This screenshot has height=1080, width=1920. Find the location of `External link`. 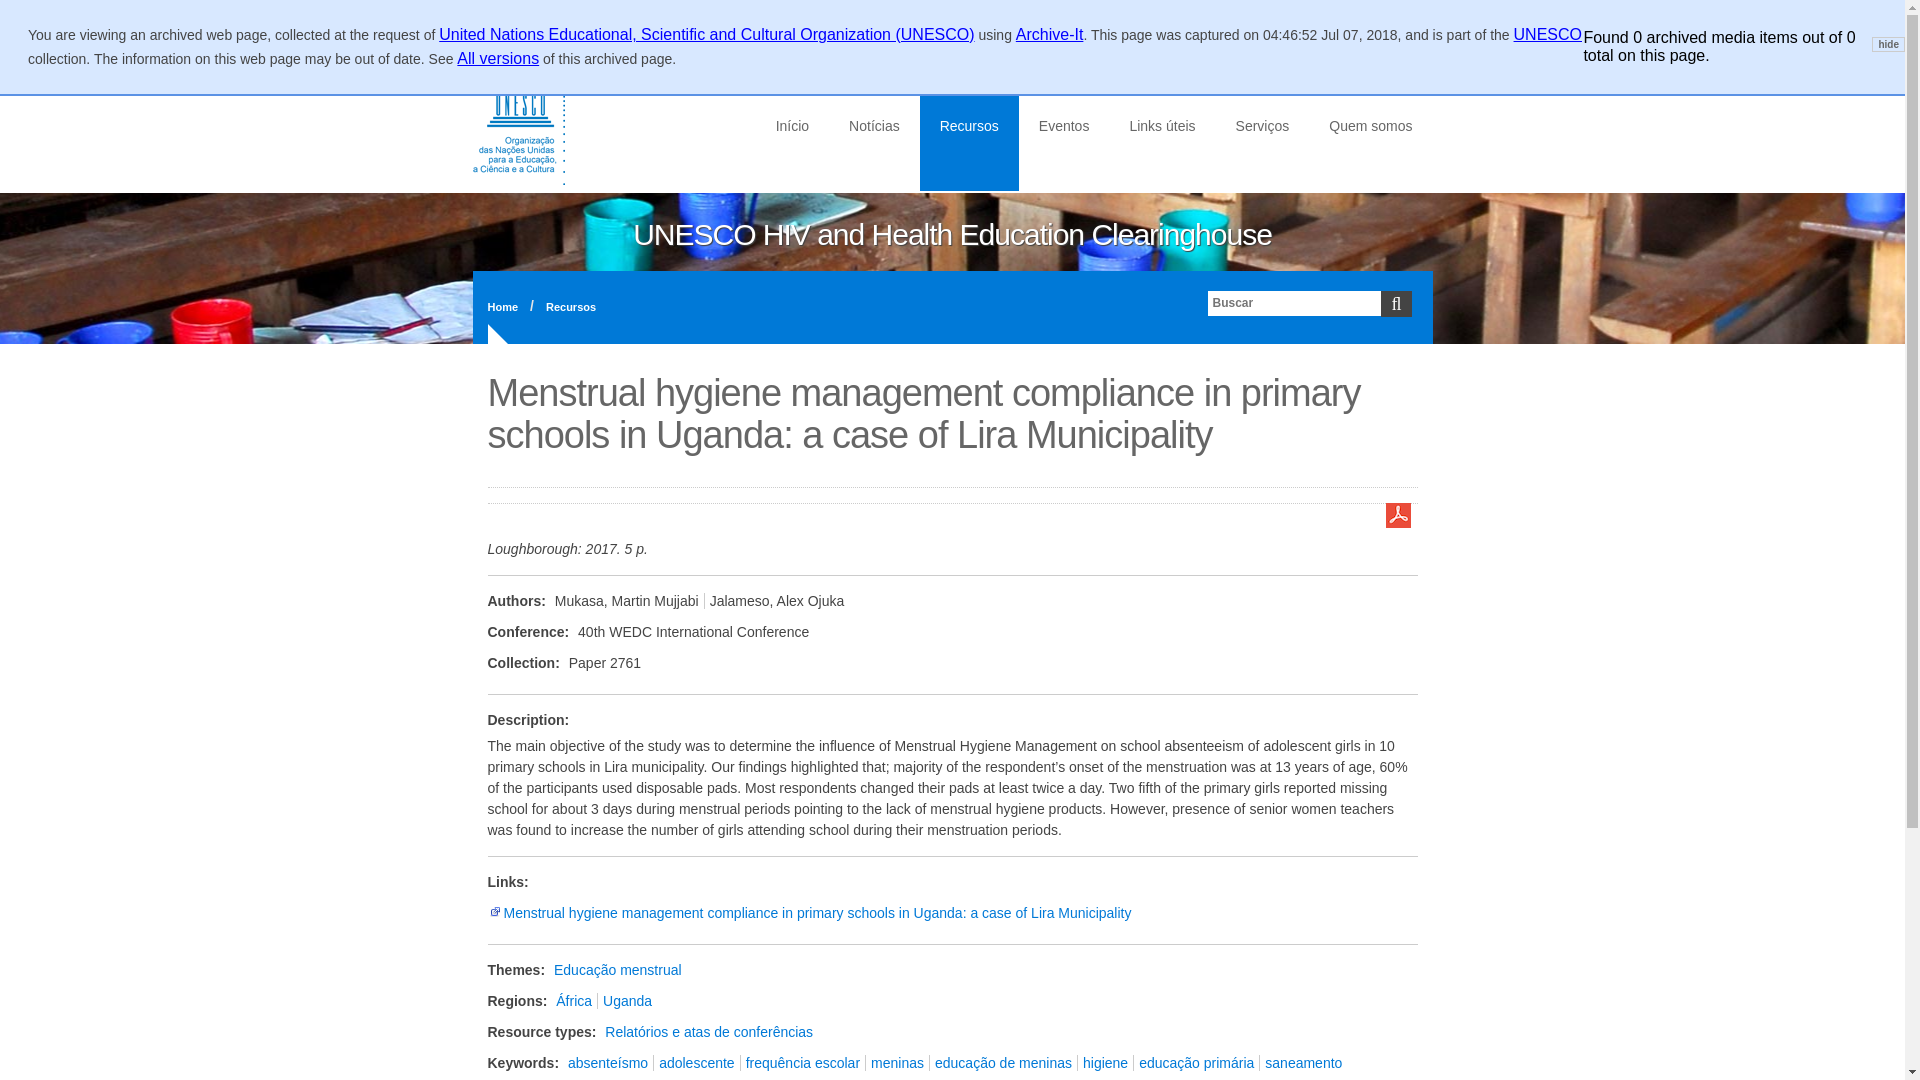

External link is located at coordinates (495, 912).